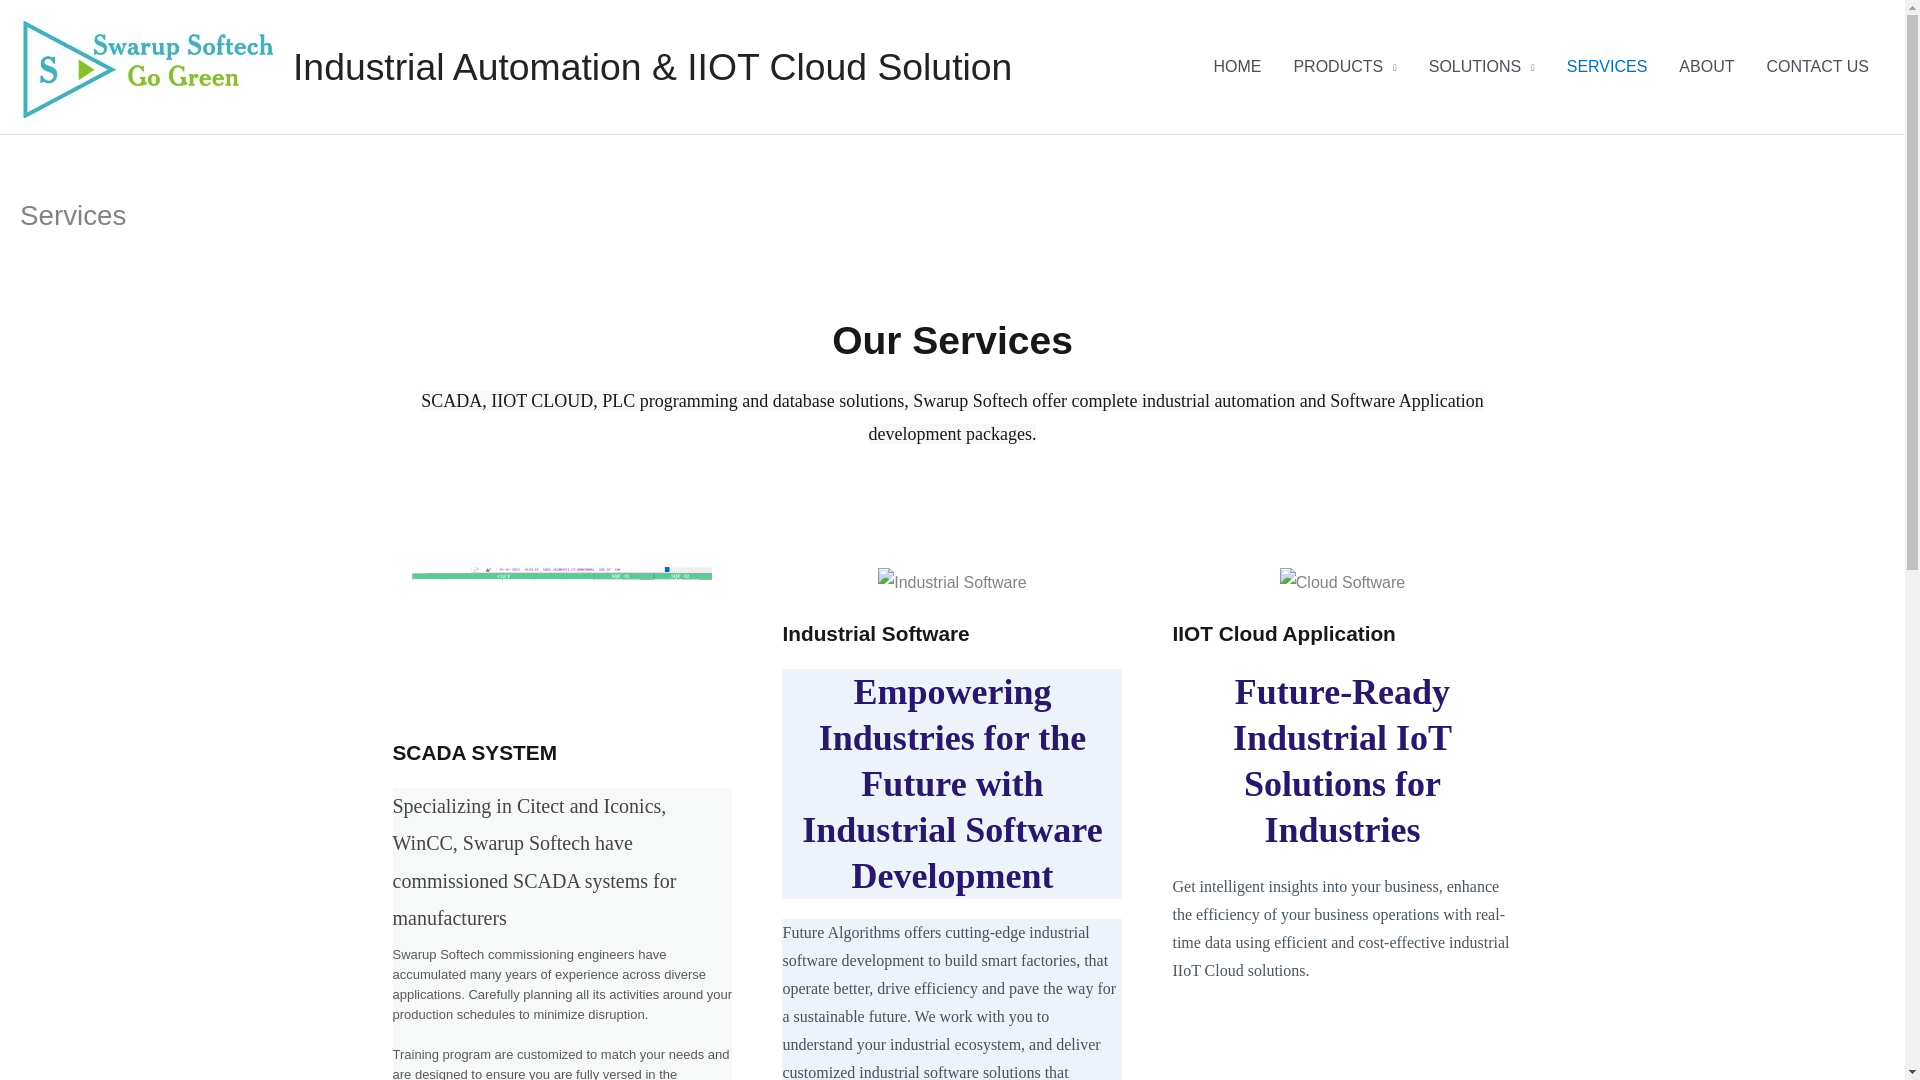 The height and width of the screenshot is (1080, 1920). I want to click on HOME, so click(1236, 66).